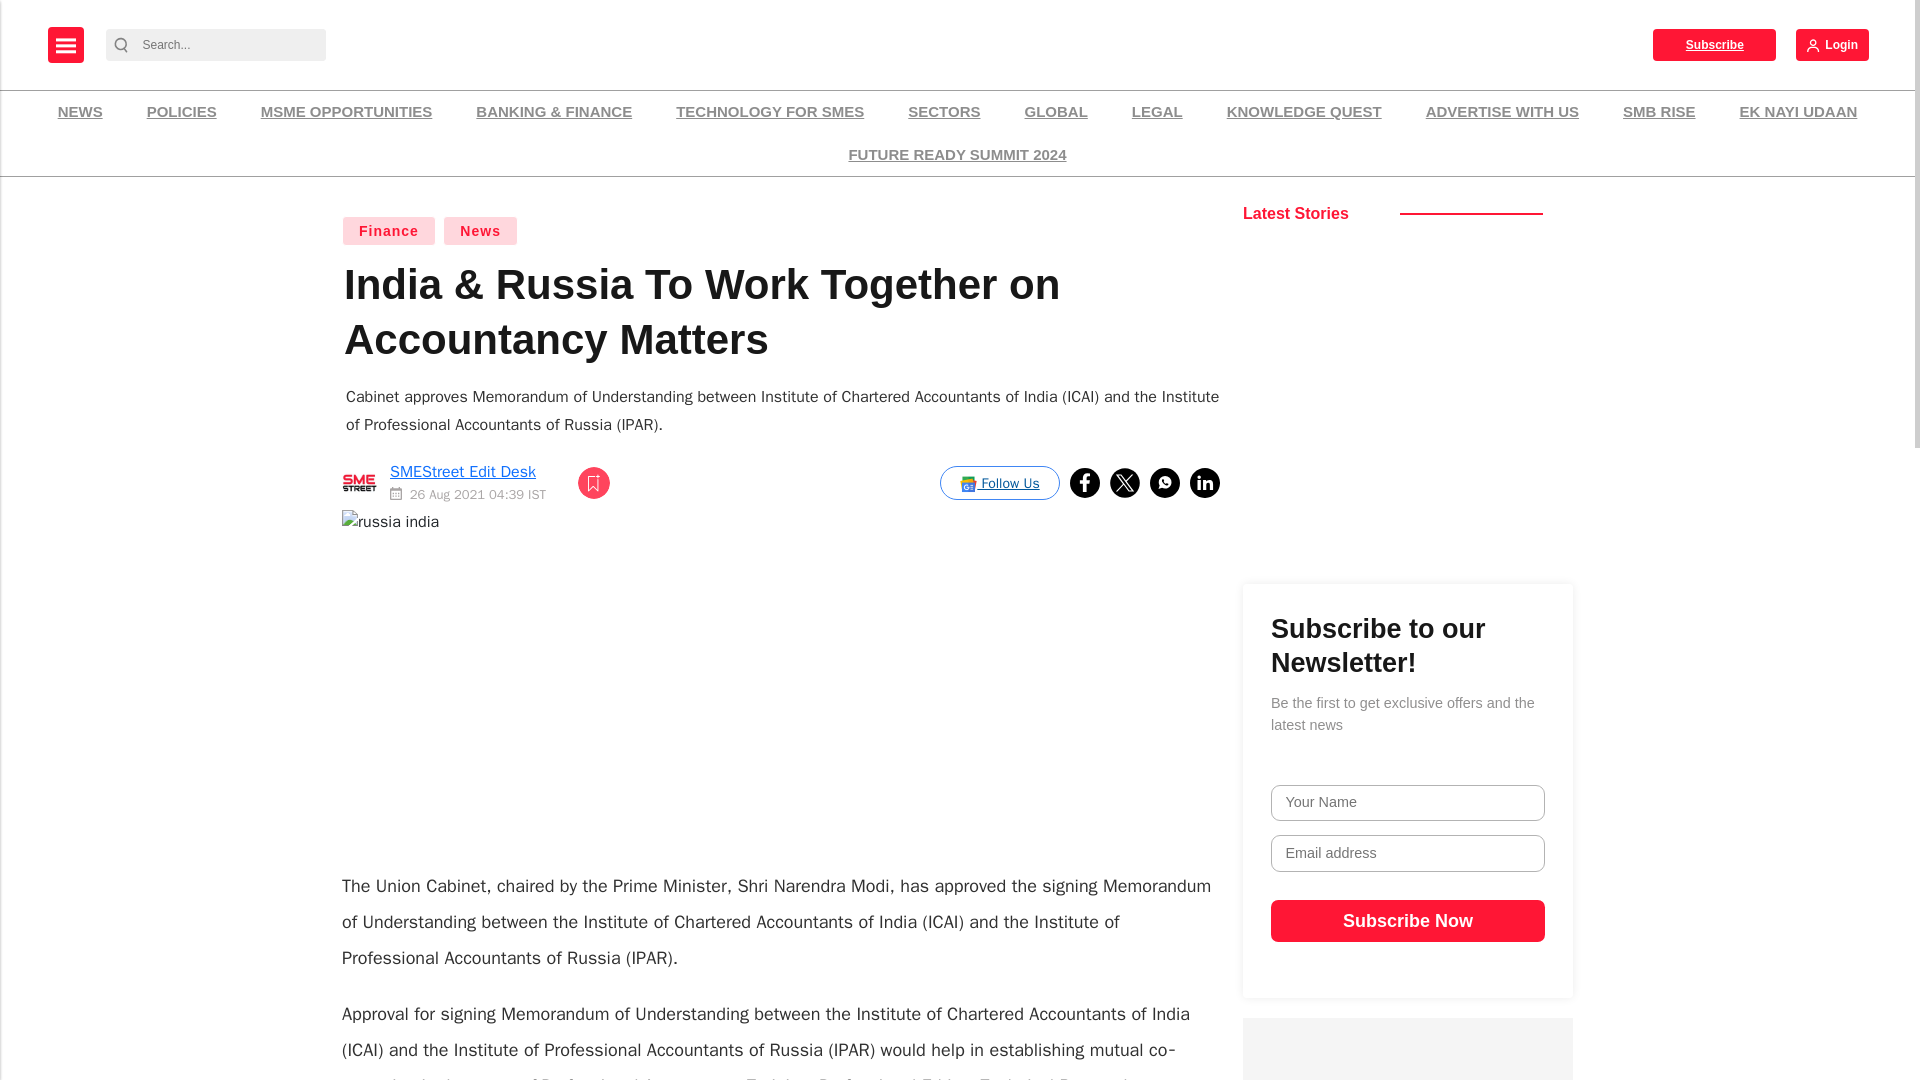 The height and width of the screenshot is (1080, 1920). What do you see at coordinates (346, 112) in the screenshot?
I see `MSME OPPORTUNITIES` at bounding box center [346, 112].